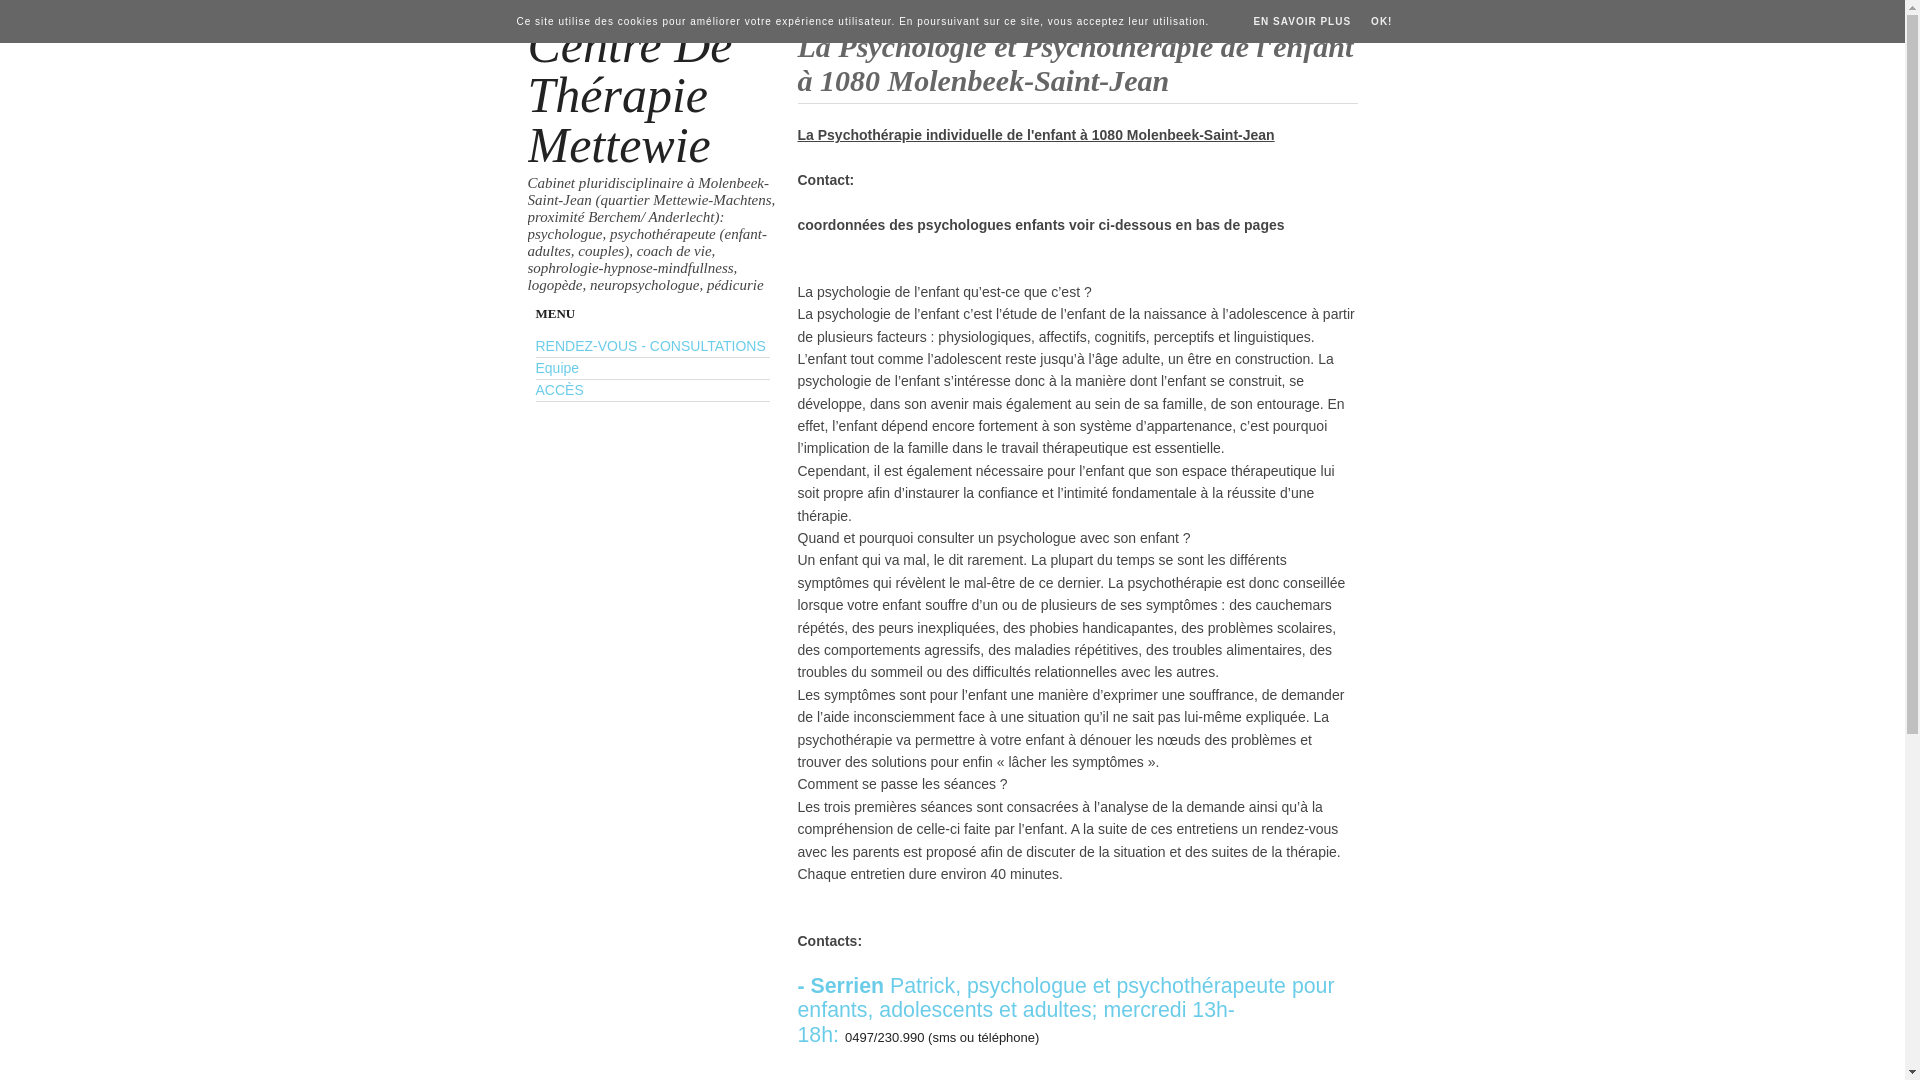  What do you see at coordinates (1382, 22) in the screenshot?
I see `OK!` at bounding box center [1382, 22].